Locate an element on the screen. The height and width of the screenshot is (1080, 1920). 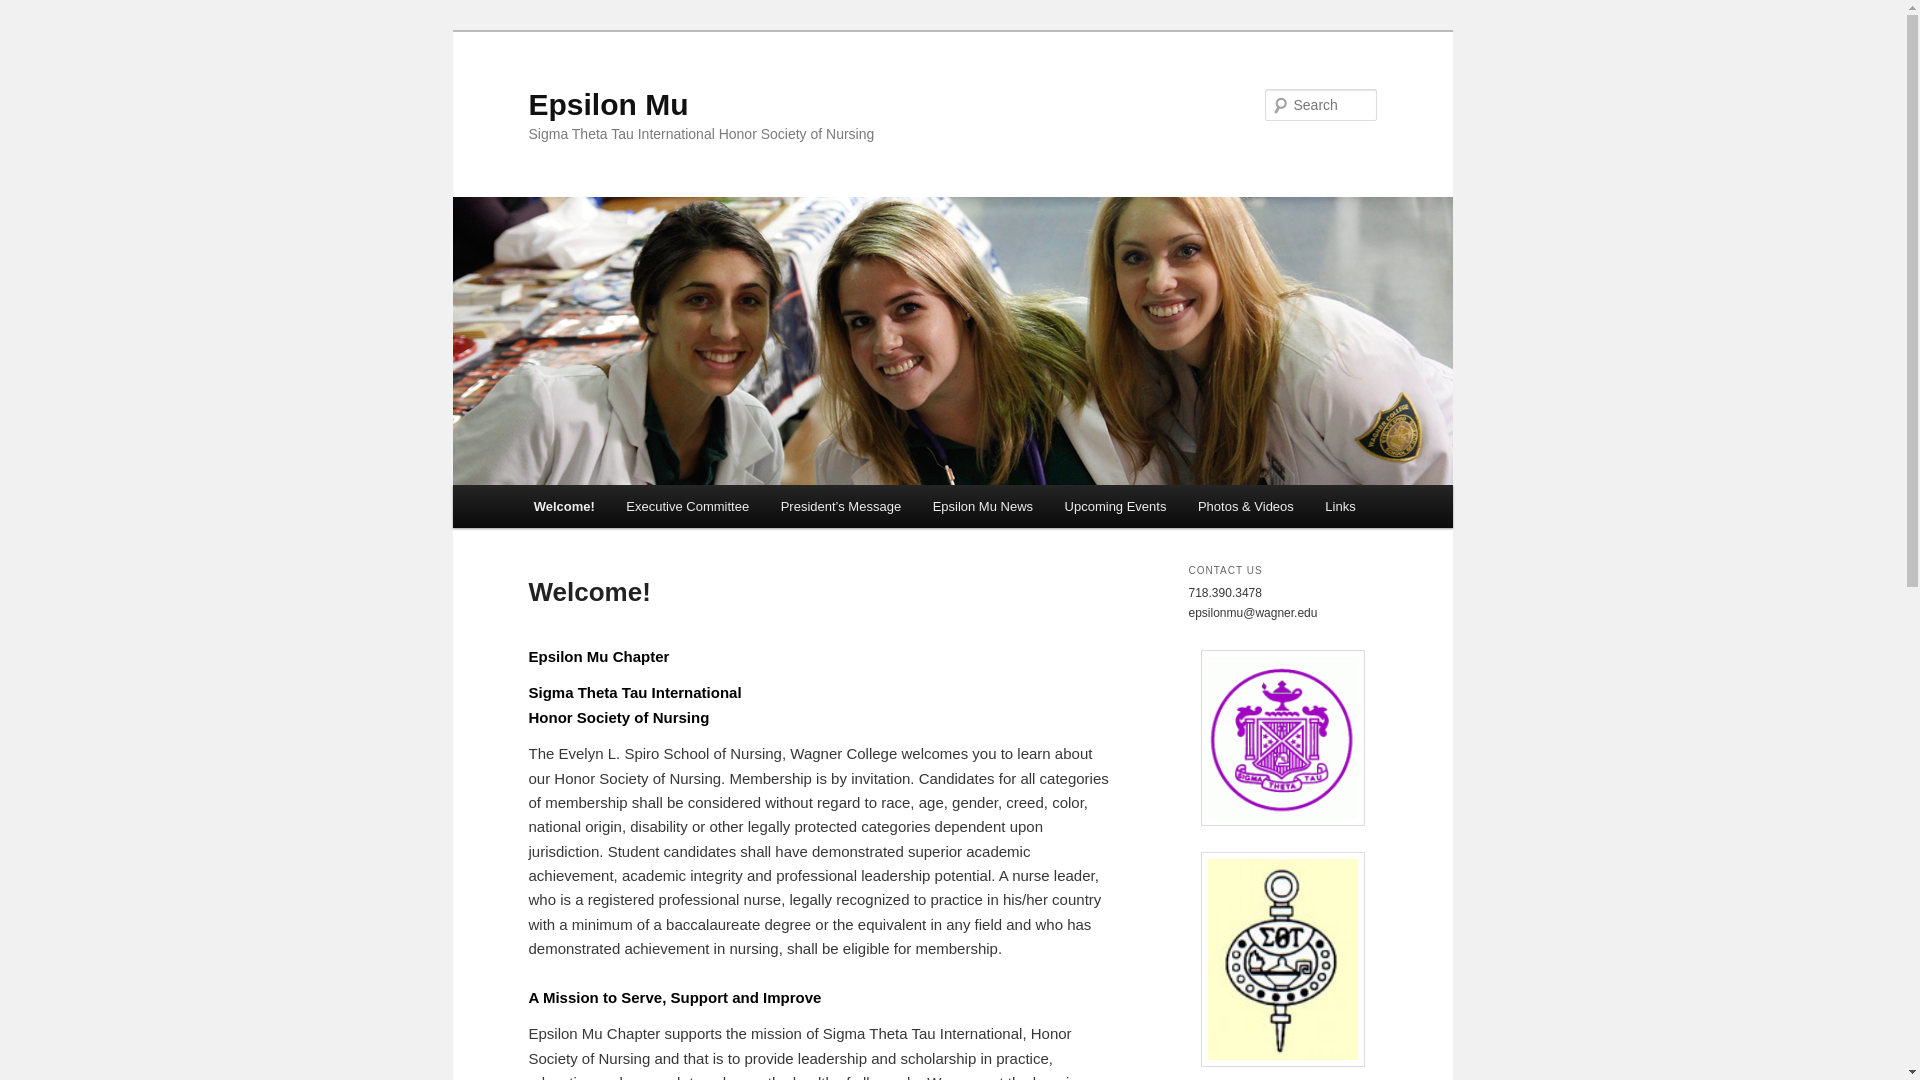
Epsilon Mu News is located at coordinates (982, 506).